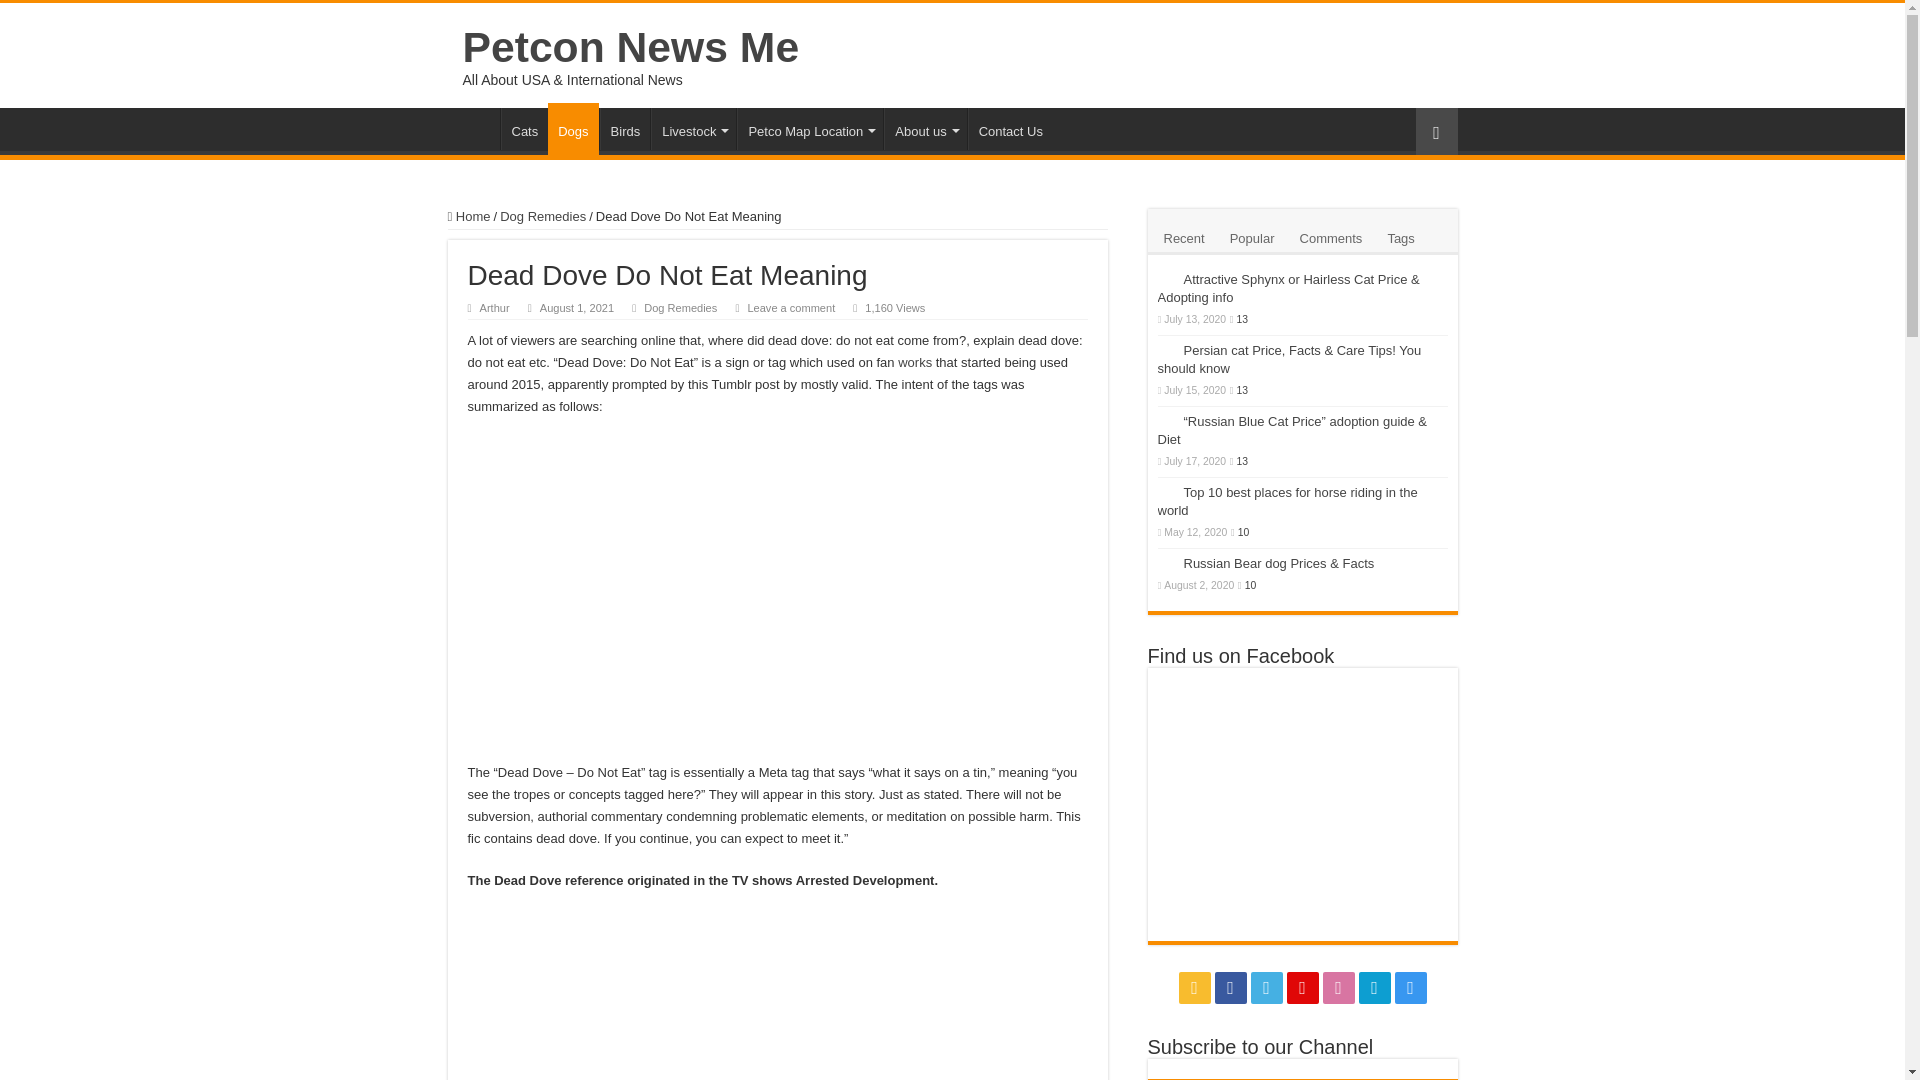 The image size is (1920, 1080). What do you see at coordinates (542, 216) in the screenshot?
I see `Dog Remedies` at bounding box center [542, 216].